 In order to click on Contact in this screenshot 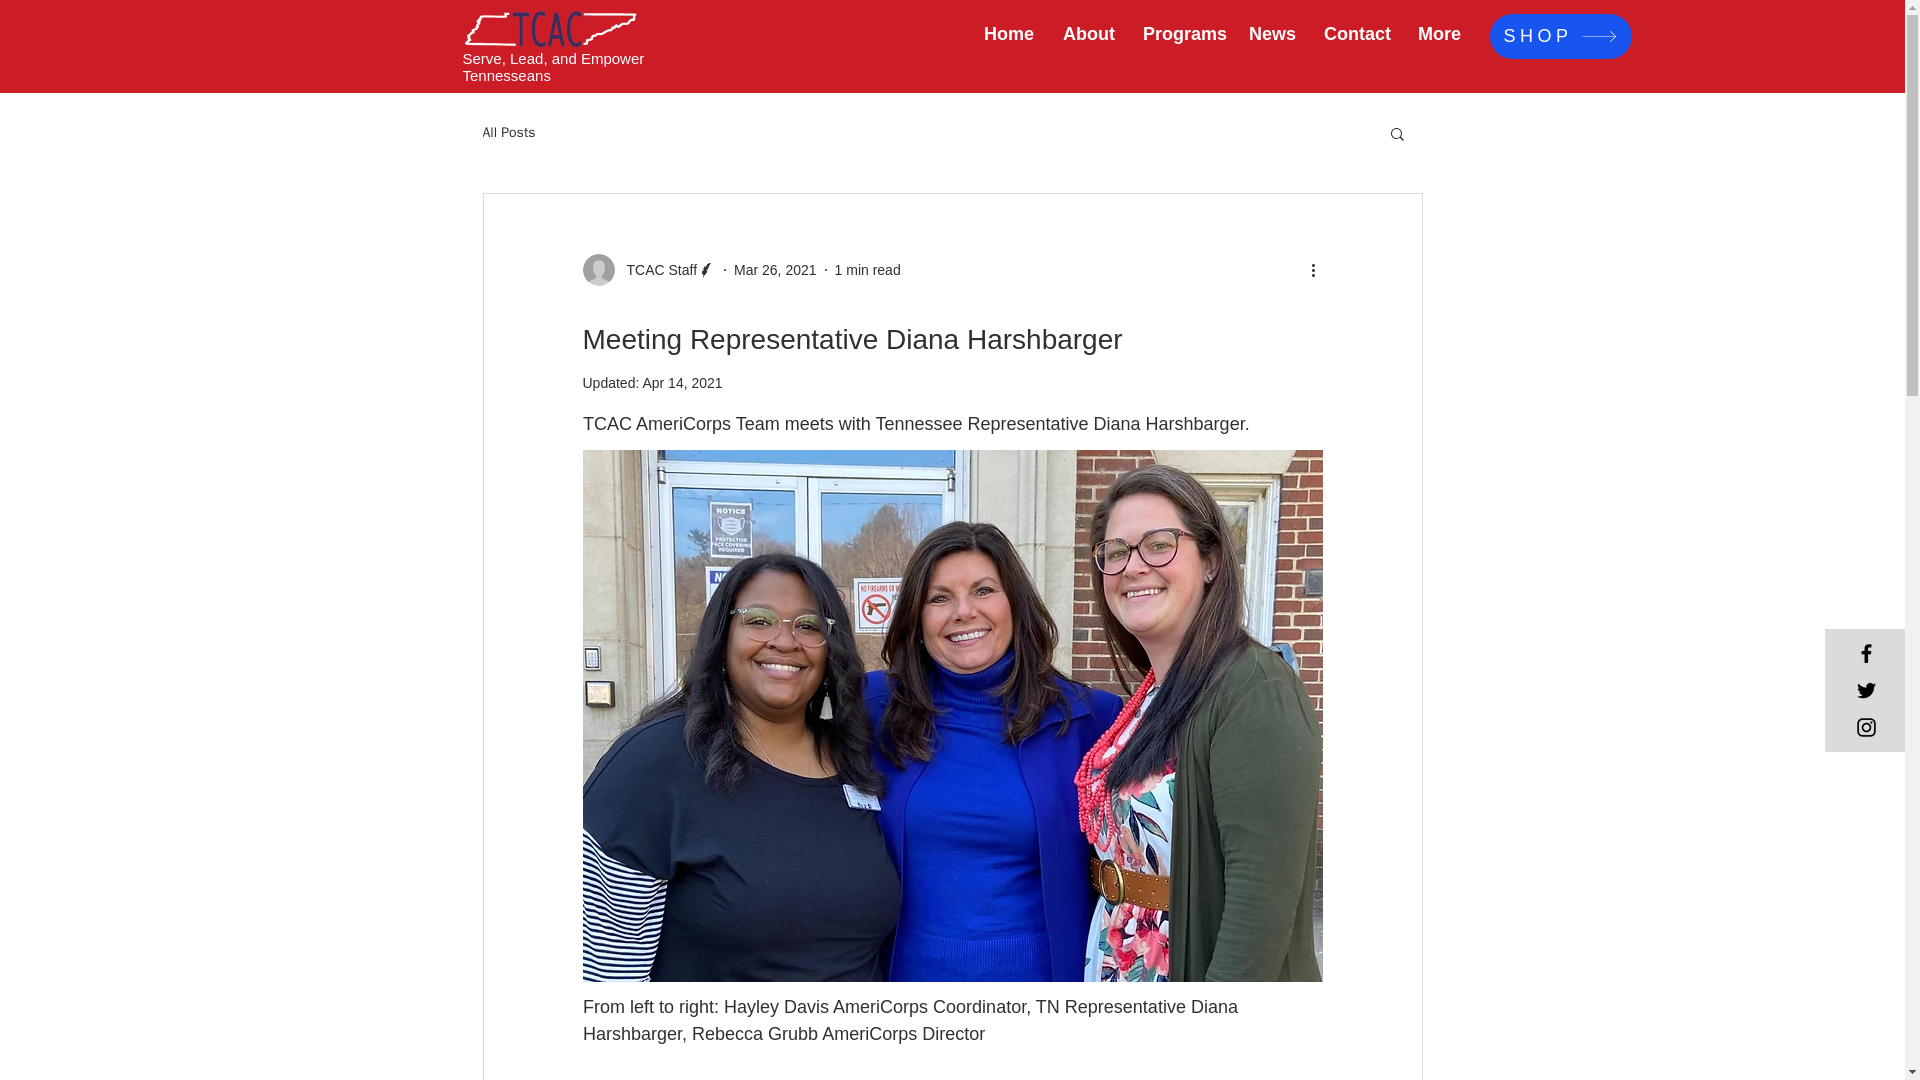, I will do `click(1356, 34)`.